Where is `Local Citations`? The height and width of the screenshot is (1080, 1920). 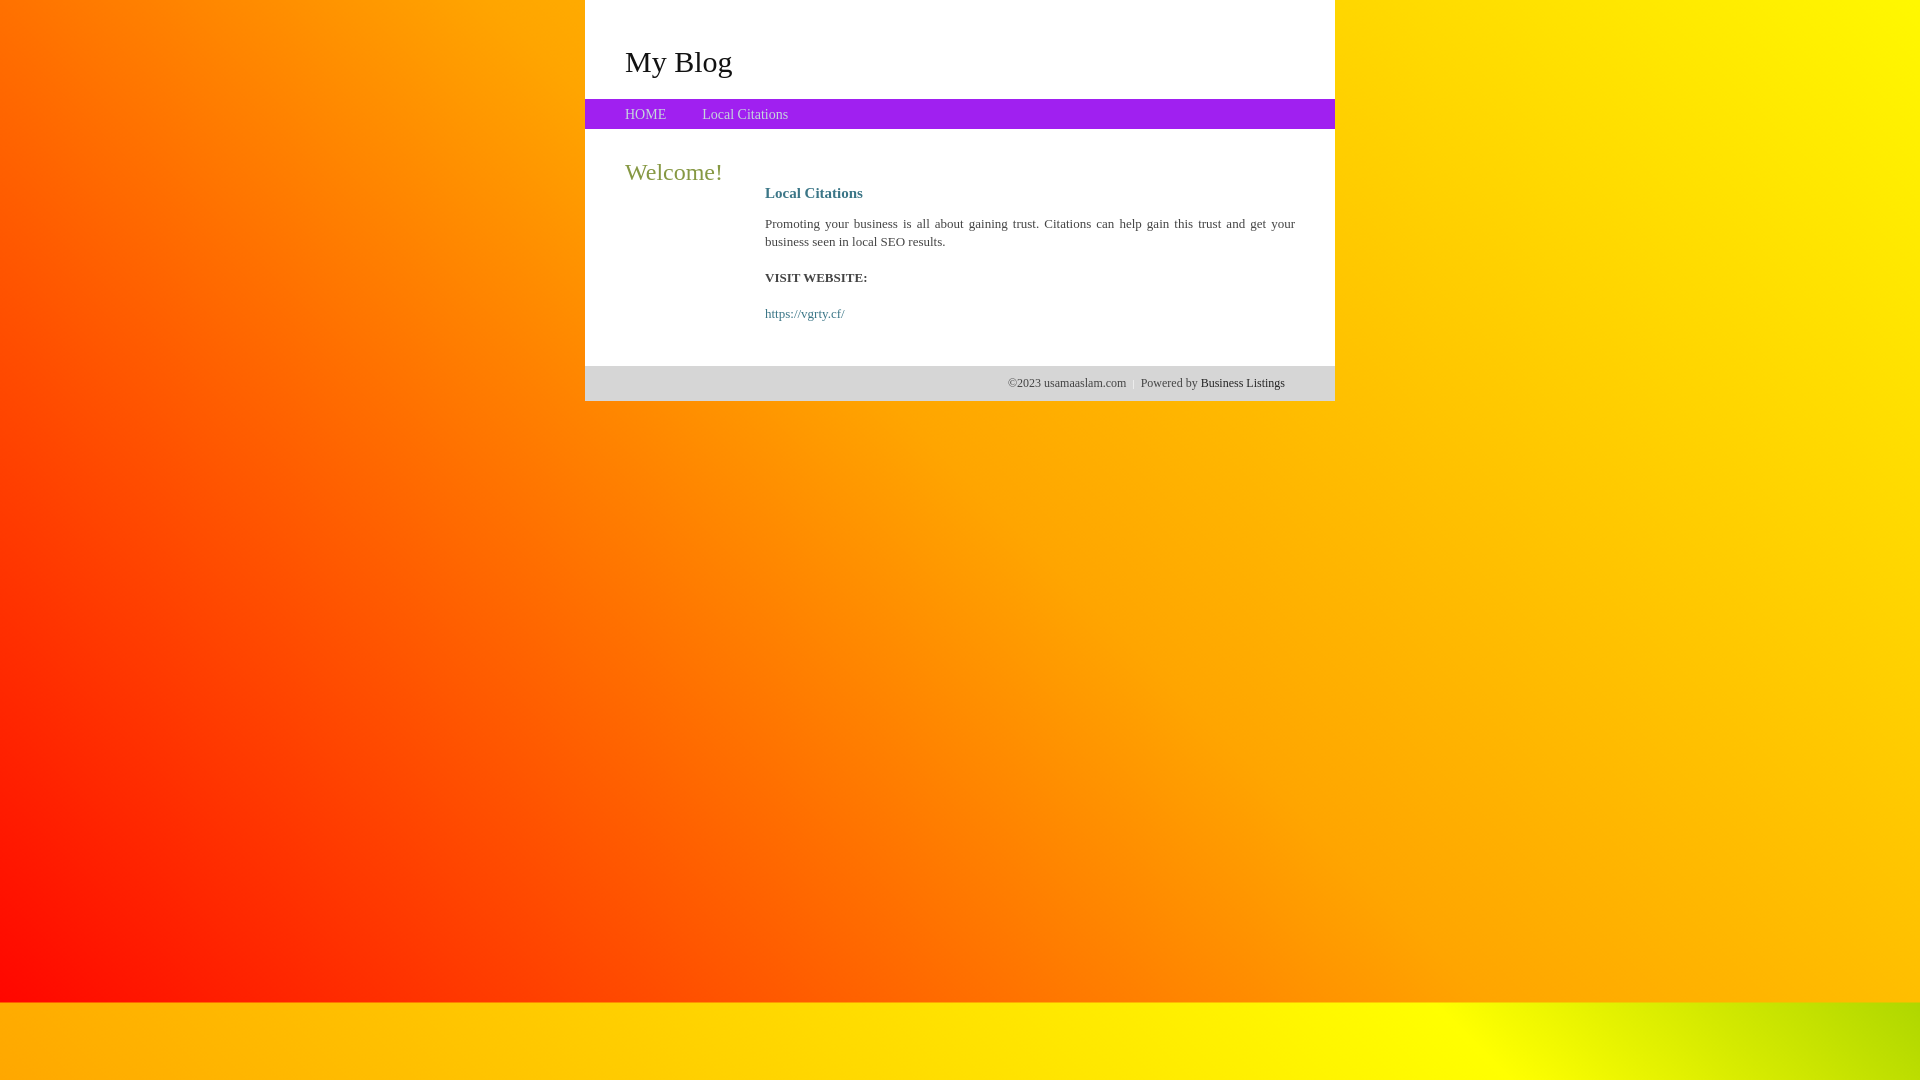
Local Citations is located at coordinates (745, 114).